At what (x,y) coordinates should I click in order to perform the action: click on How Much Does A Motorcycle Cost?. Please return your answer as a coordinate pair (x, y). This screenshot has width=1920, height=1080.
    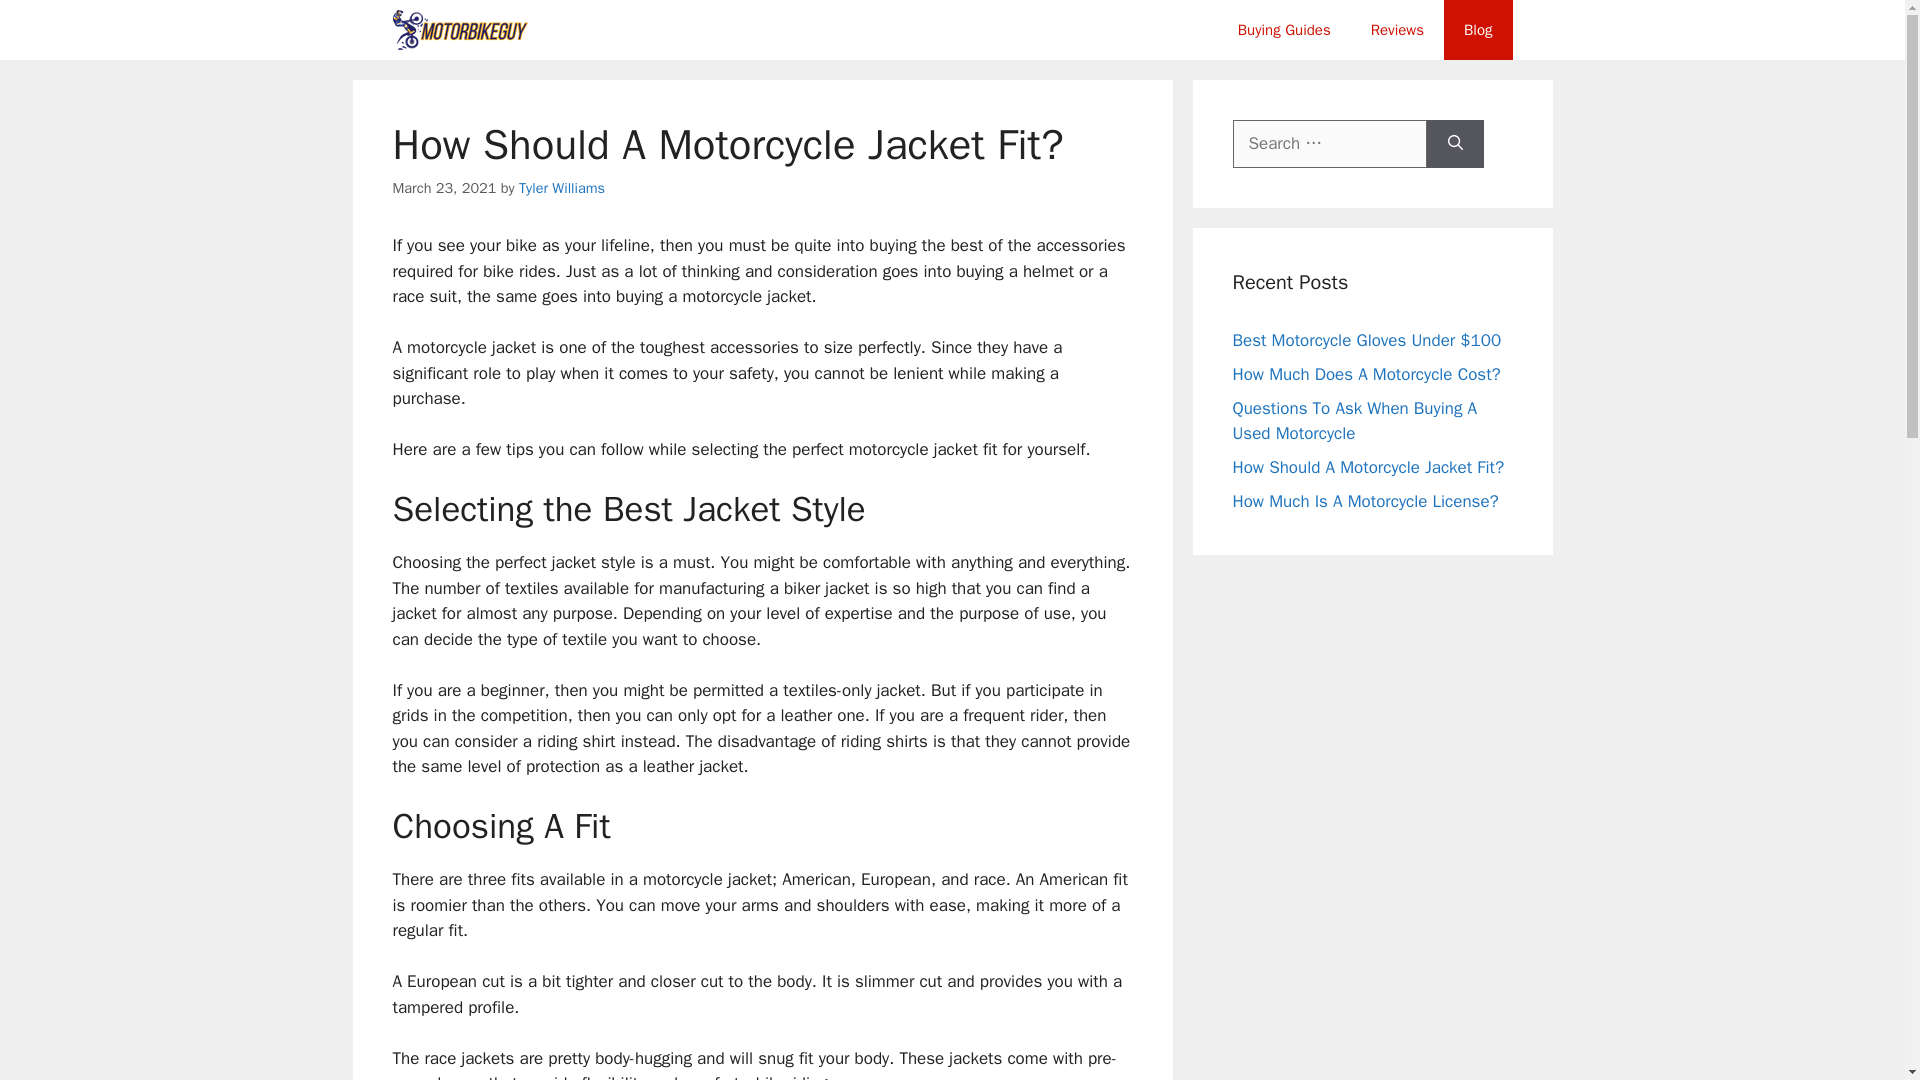
    Looking at the image, I should click on (1366, 374).